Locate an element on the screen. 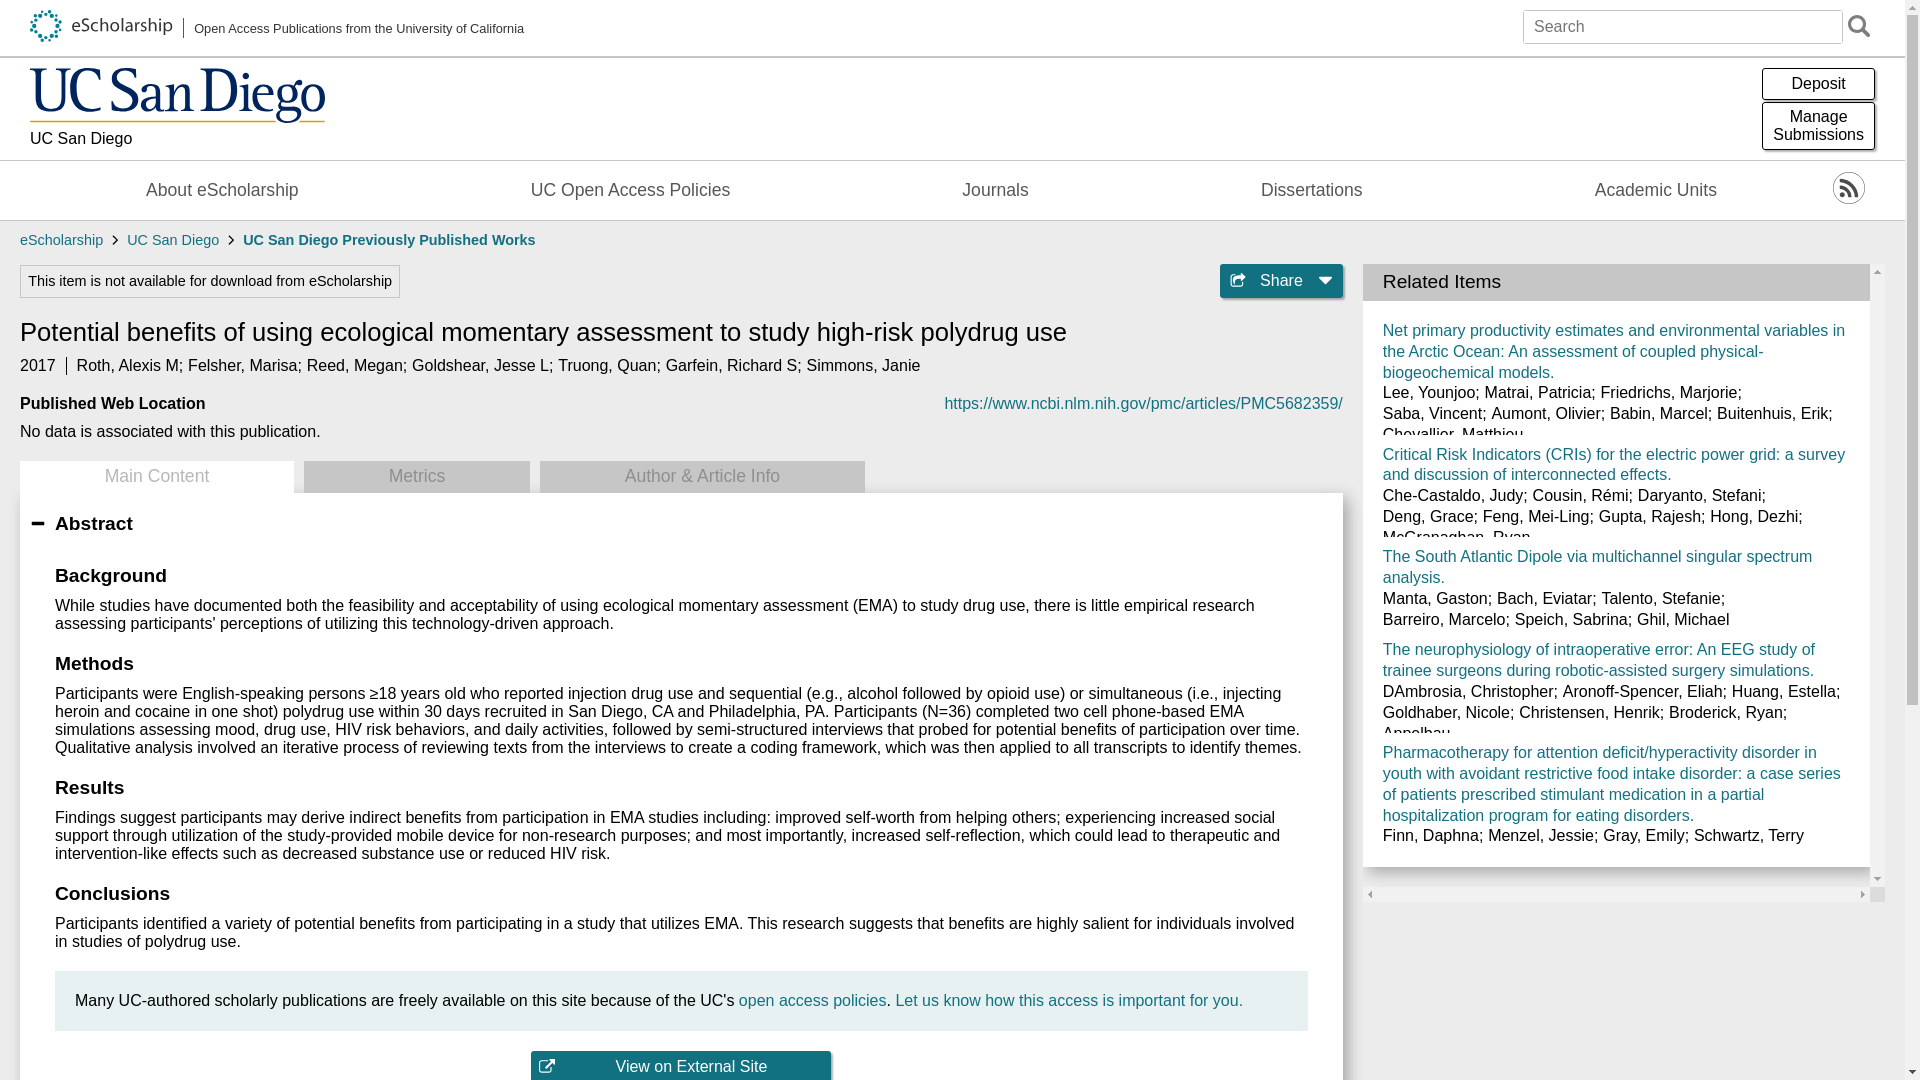 Image resolution: width=1920 pixels, height=1080 pixels. UC San Diego is located at coordinates (416, 476).